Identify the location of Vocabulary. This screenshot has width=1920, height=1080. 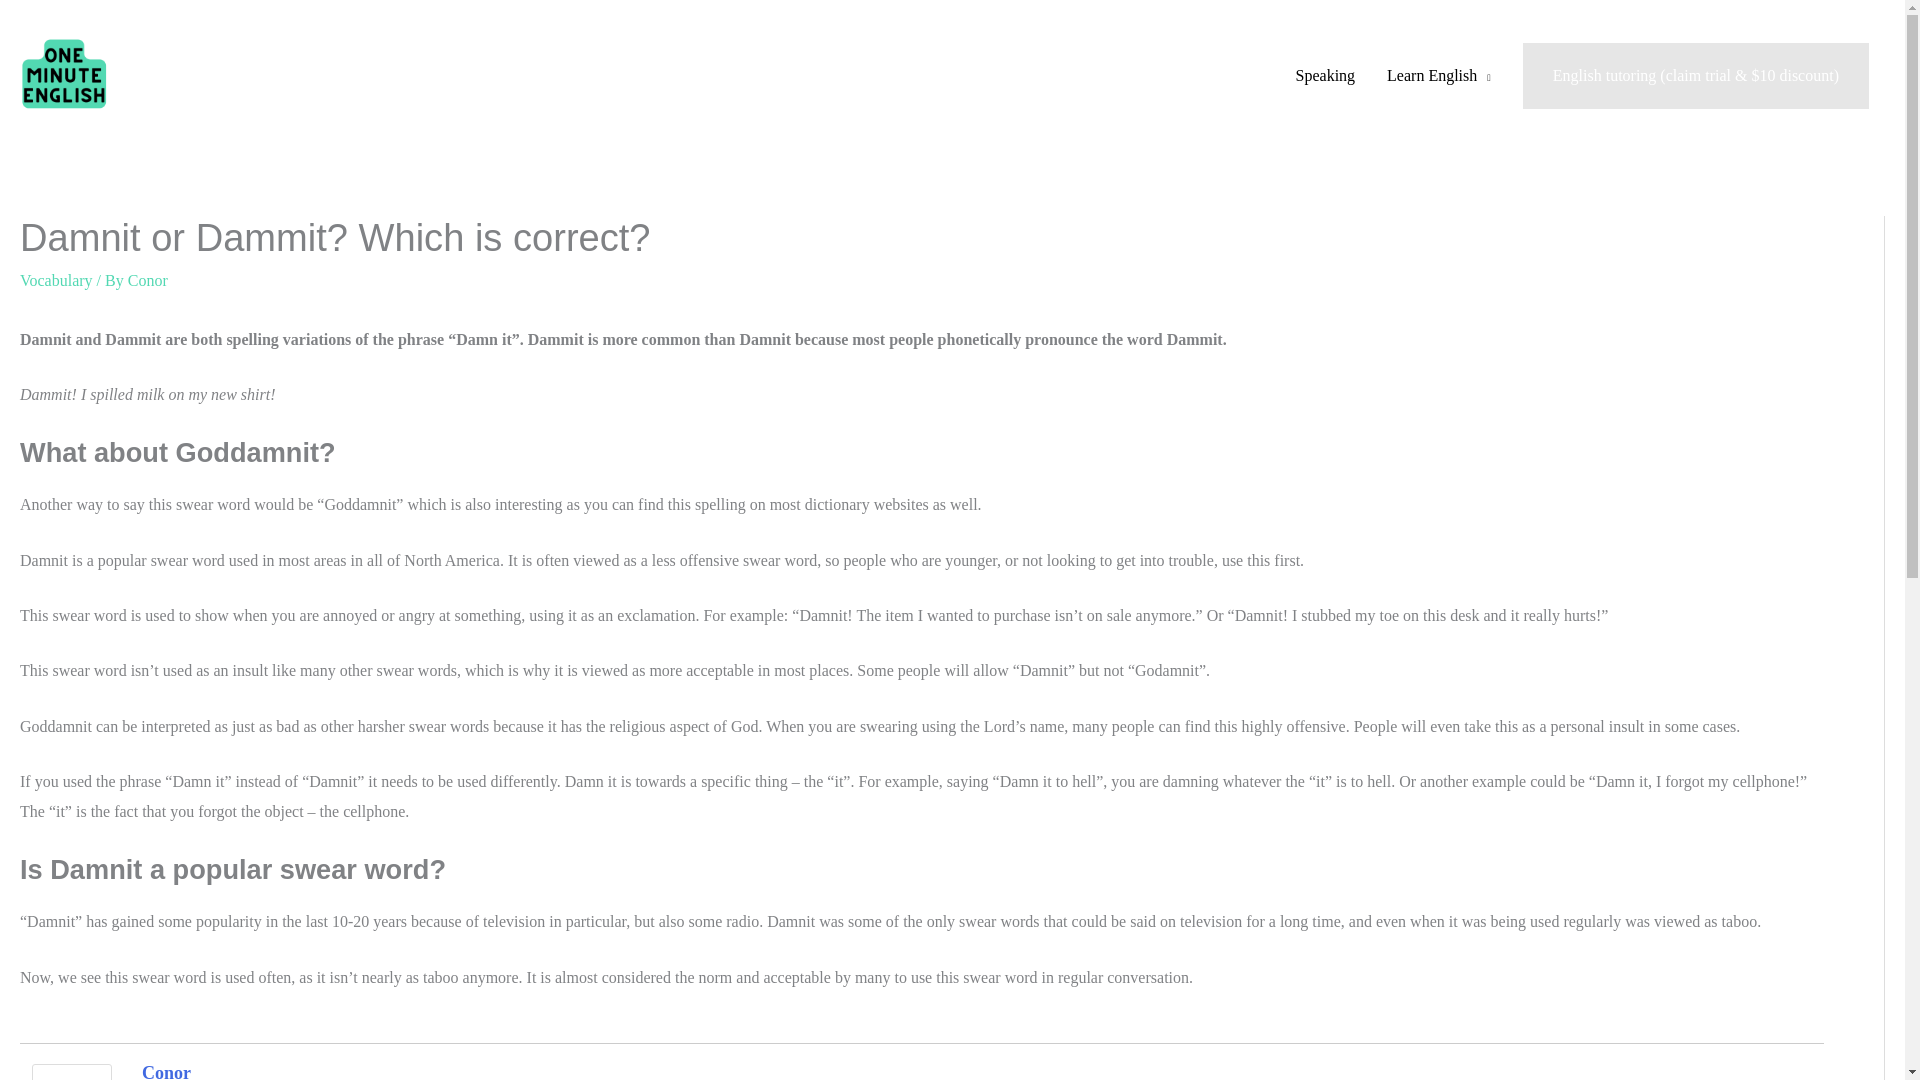
(56, 280).